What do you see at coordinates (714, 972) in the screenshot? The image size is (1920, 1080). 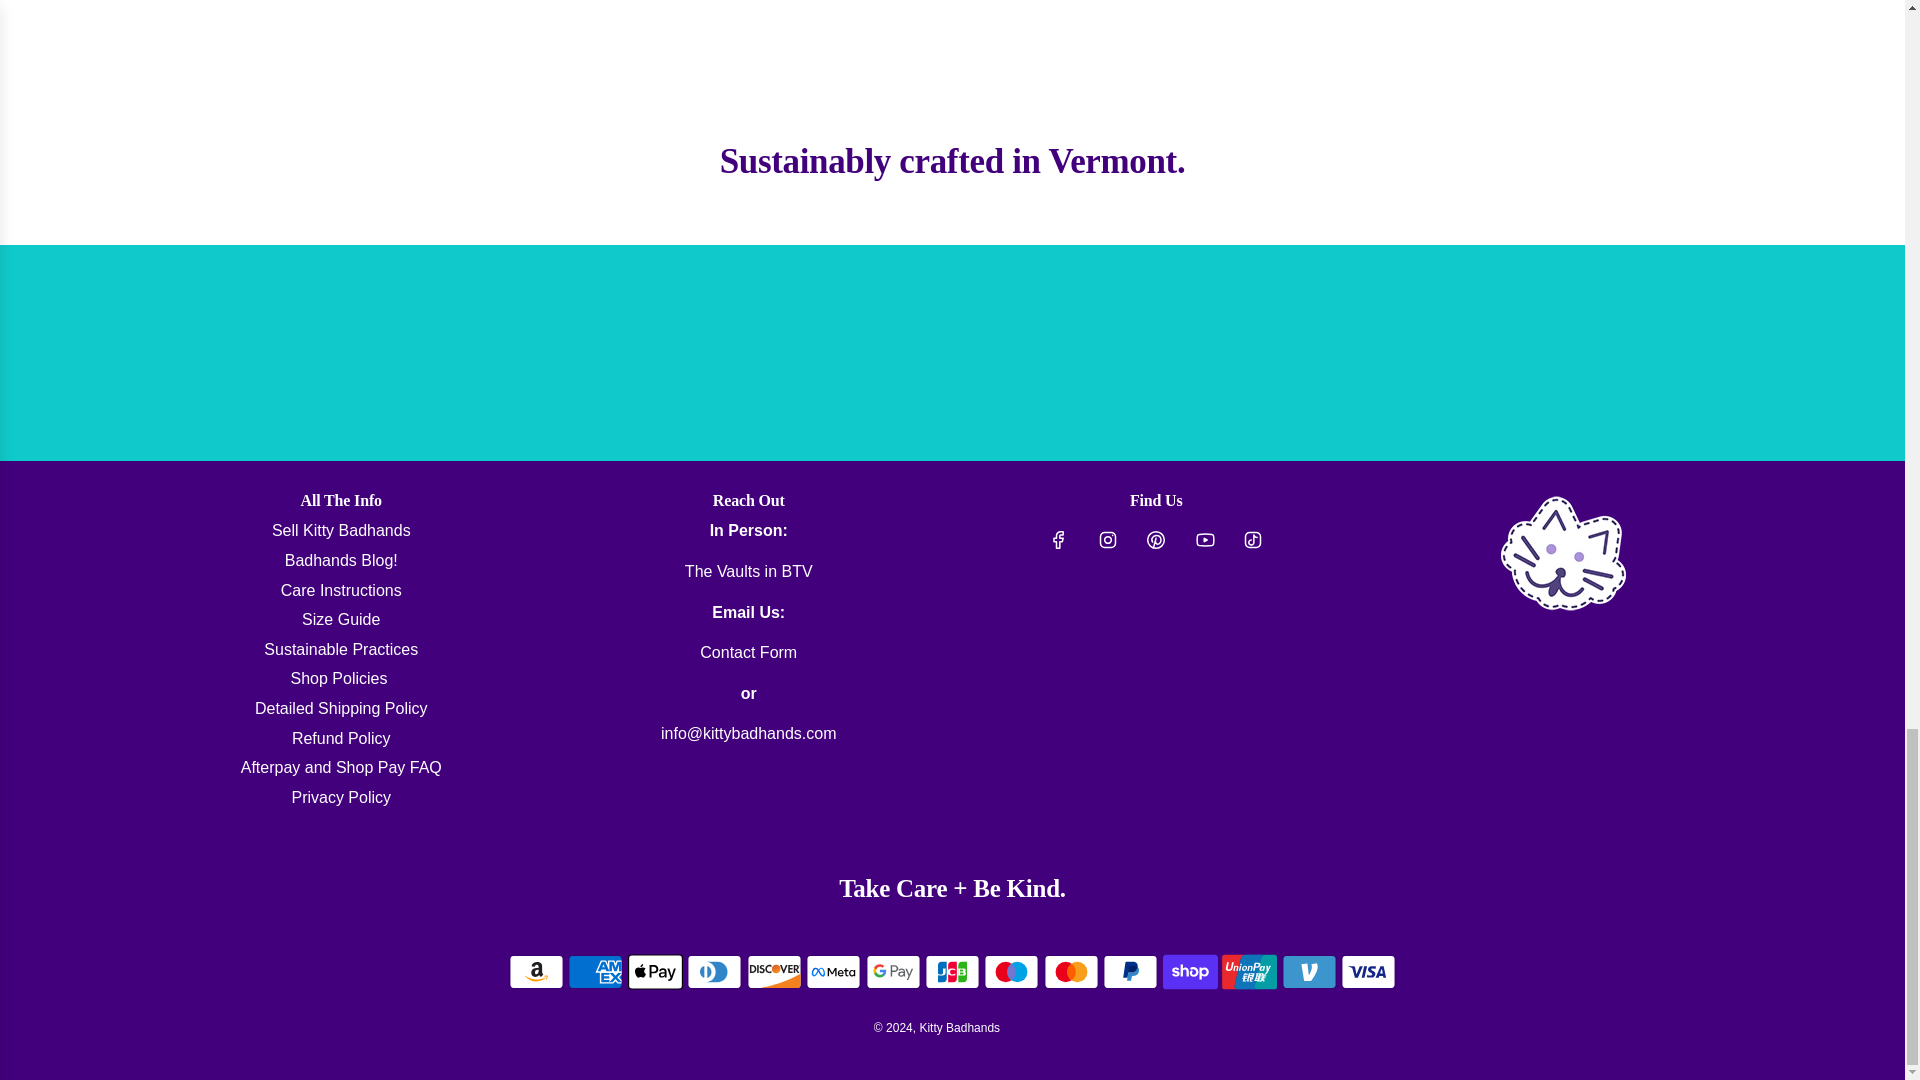 I see `Diners Club` at bounding box center [714, 972].